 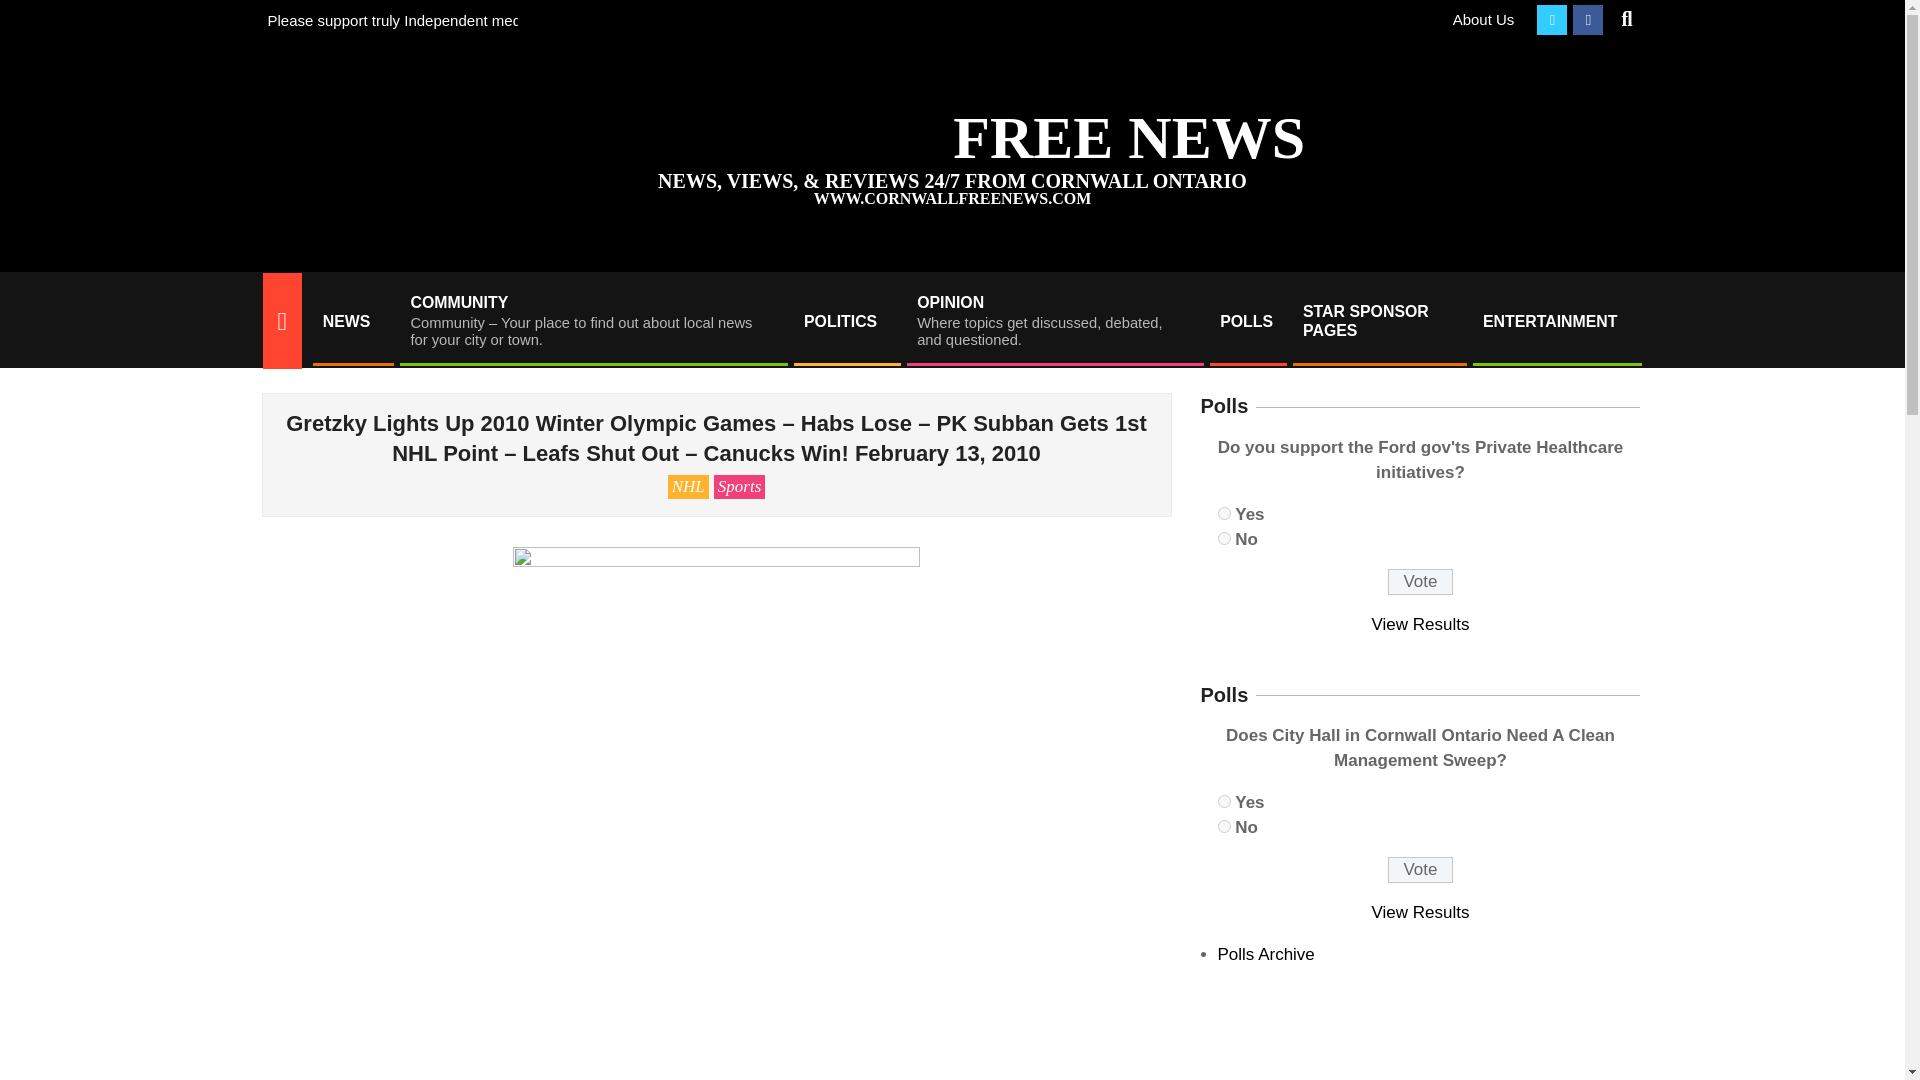 What do you see at coordinates (1224, 826) in the screenshot?
I see `1771` at bounding box center [1224, 826].